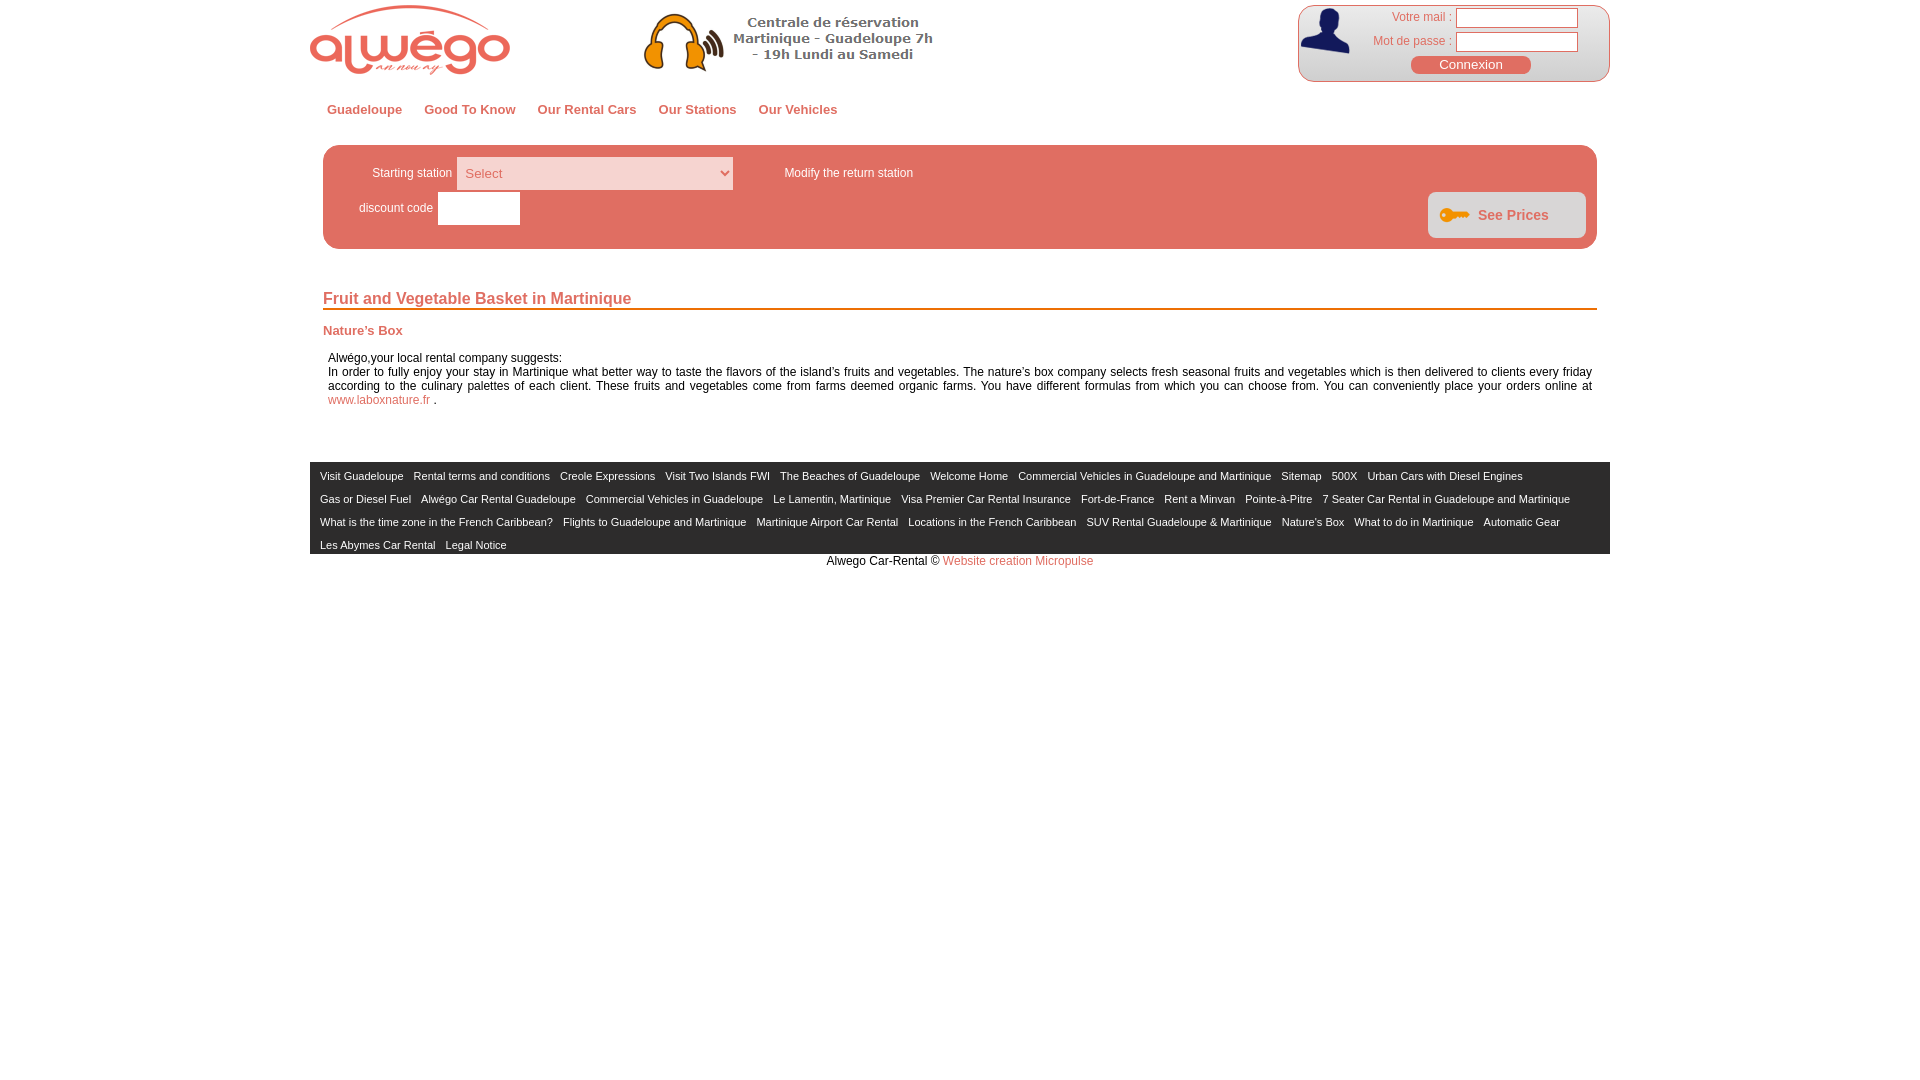  What do you see at coordinates (827, 522) in the screenshot?
I see `Martinique Airport Car Rental` at bounding box center [827, 522].